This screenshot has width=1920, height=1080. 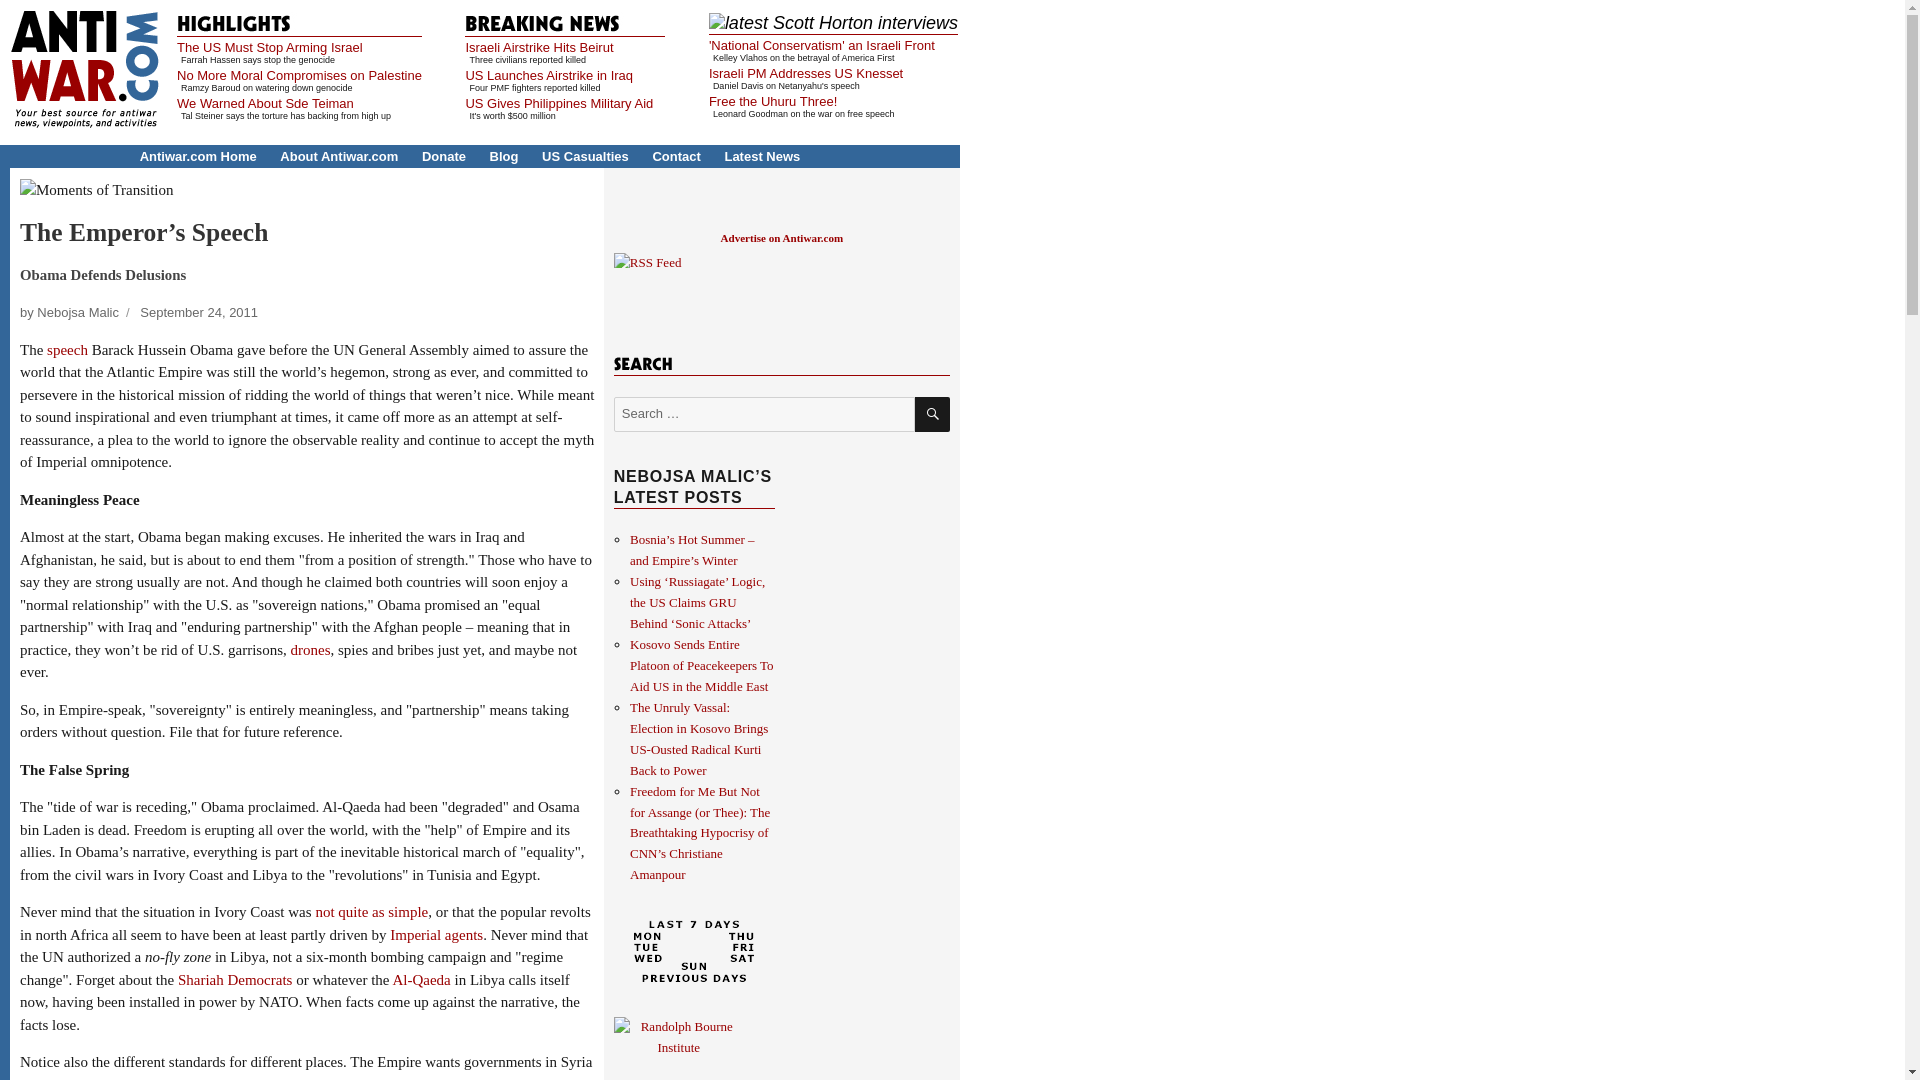 I want to click on US Gives Philippines Military Aid, so click(x=558, y=104).